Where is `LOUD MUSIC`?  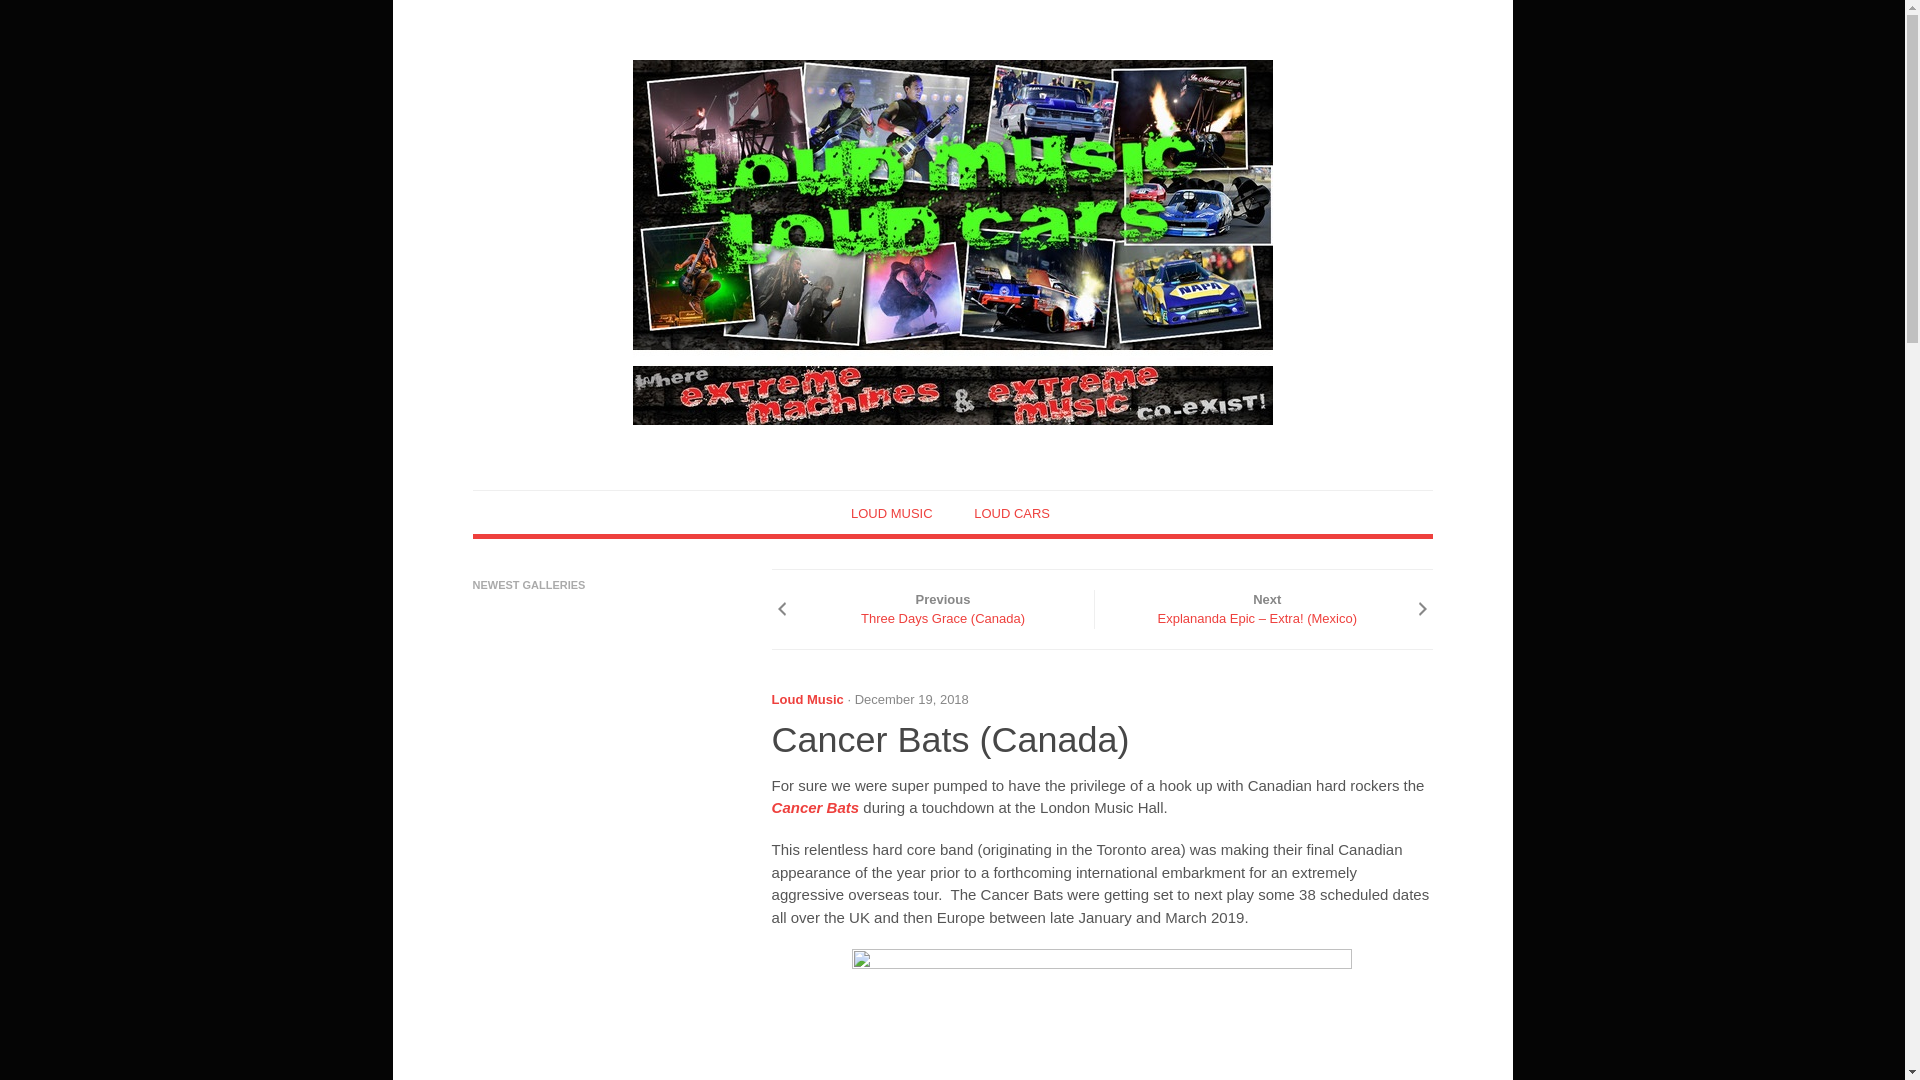
LOUD MUSIC is located at coordinates (892, 513).